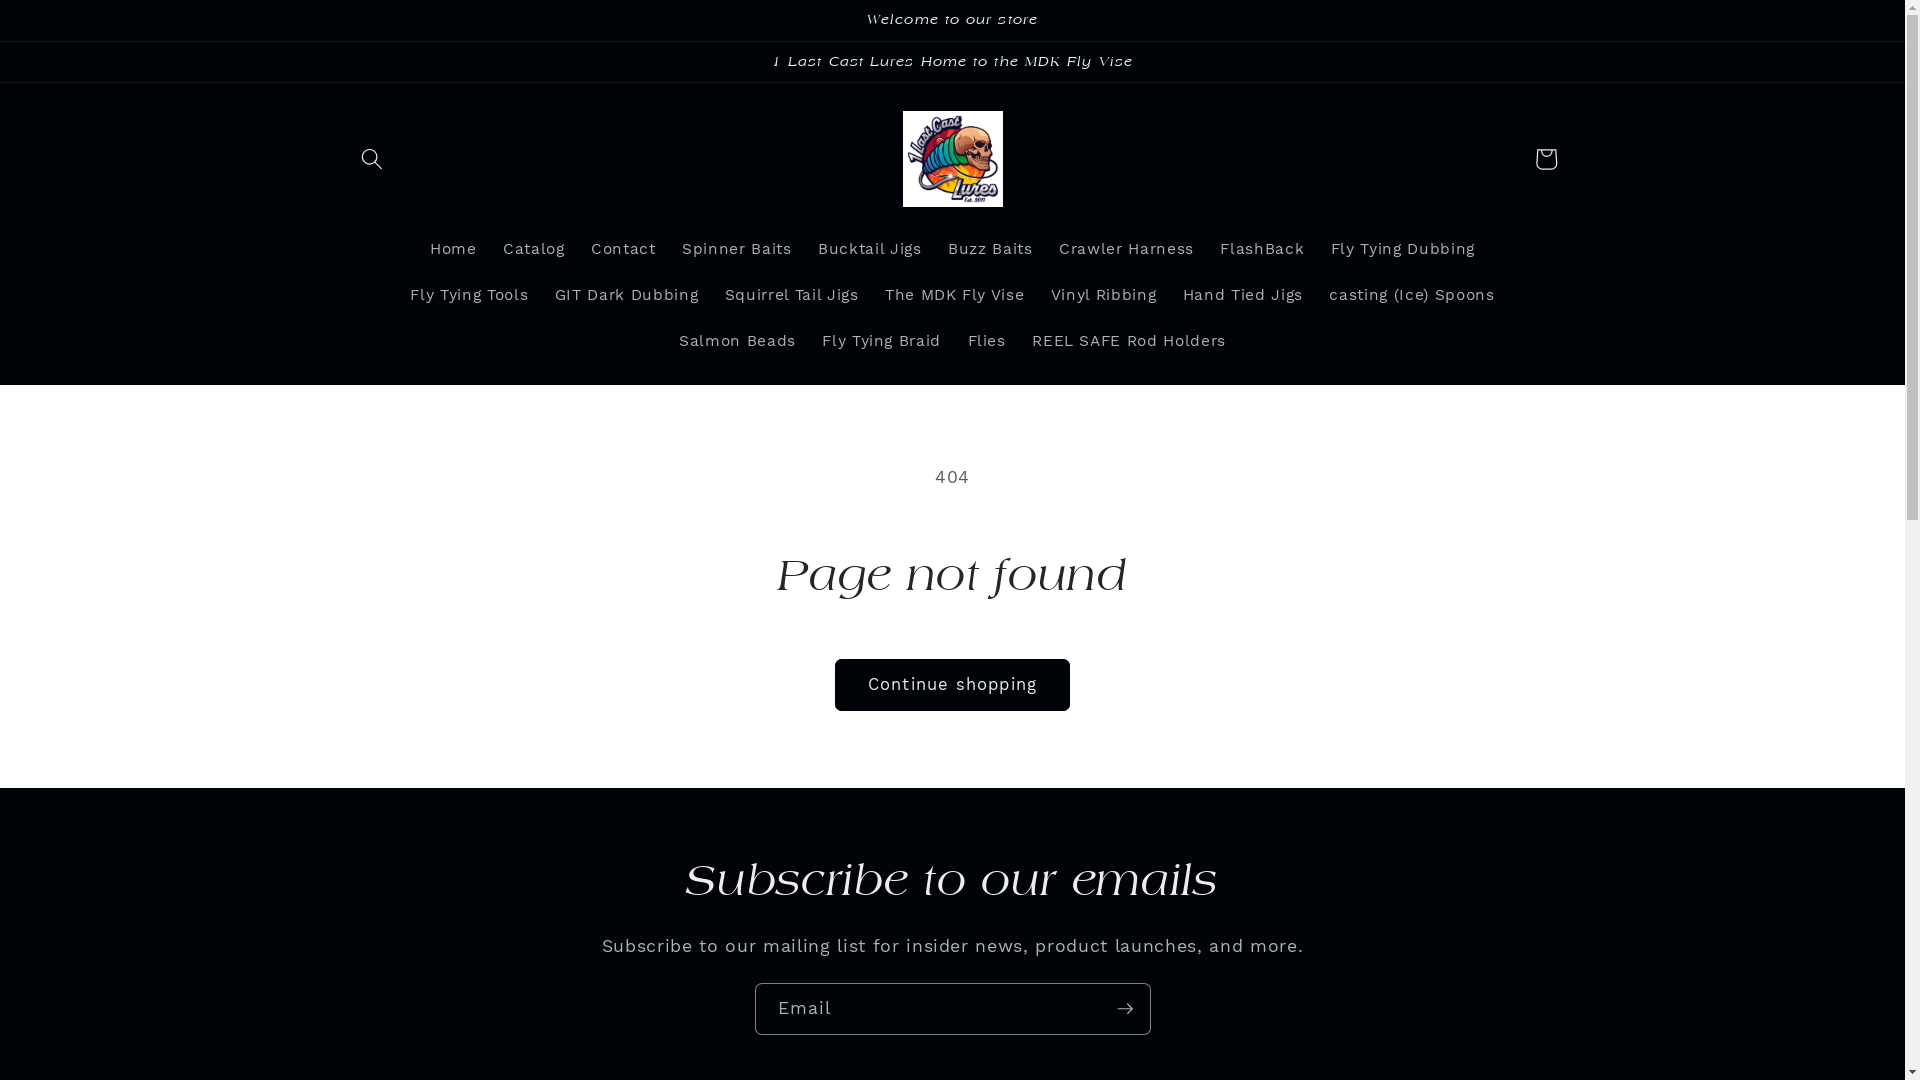 This screenshot has width=1920, height=1080. Describe the element at coordinates (624, 250) in the screenshot. I see `Contact` at that location.